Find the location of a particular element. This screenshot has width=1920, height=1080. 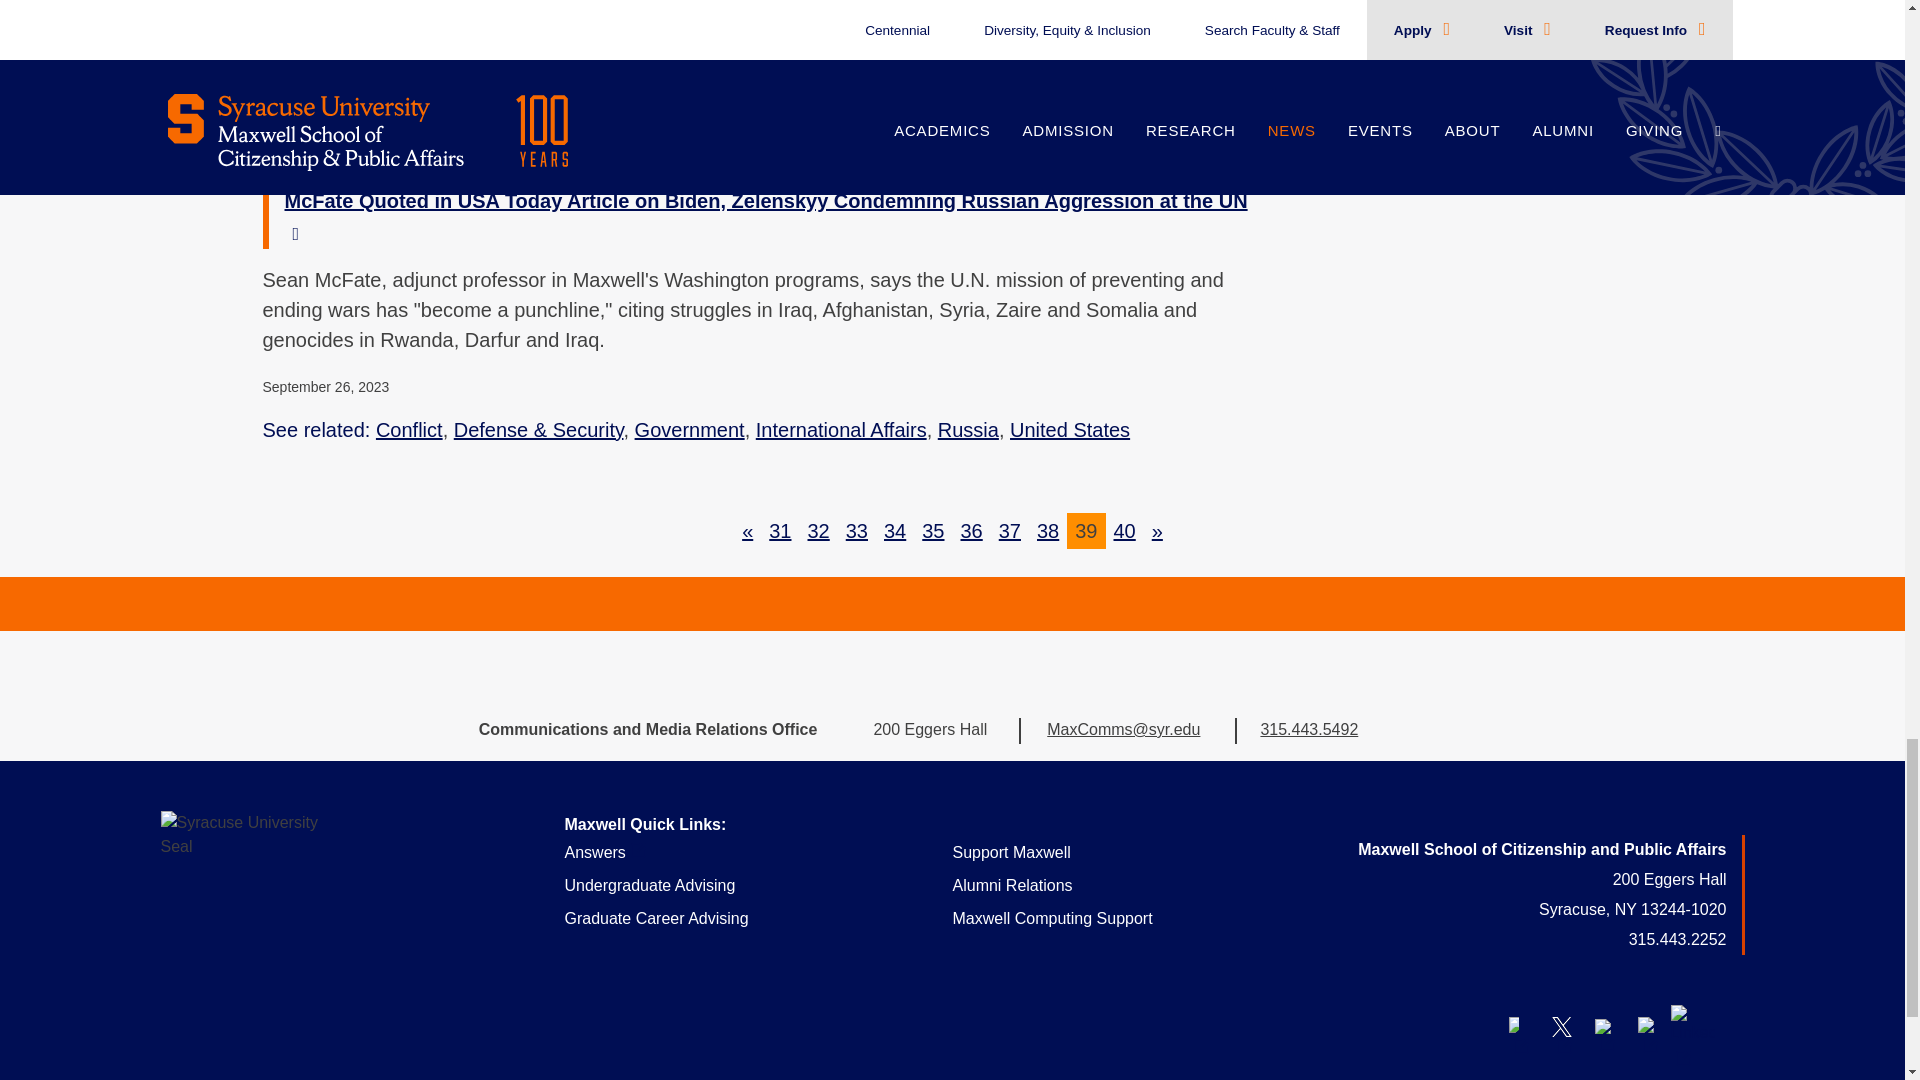

su-seal is located at coordinates (242, 894).